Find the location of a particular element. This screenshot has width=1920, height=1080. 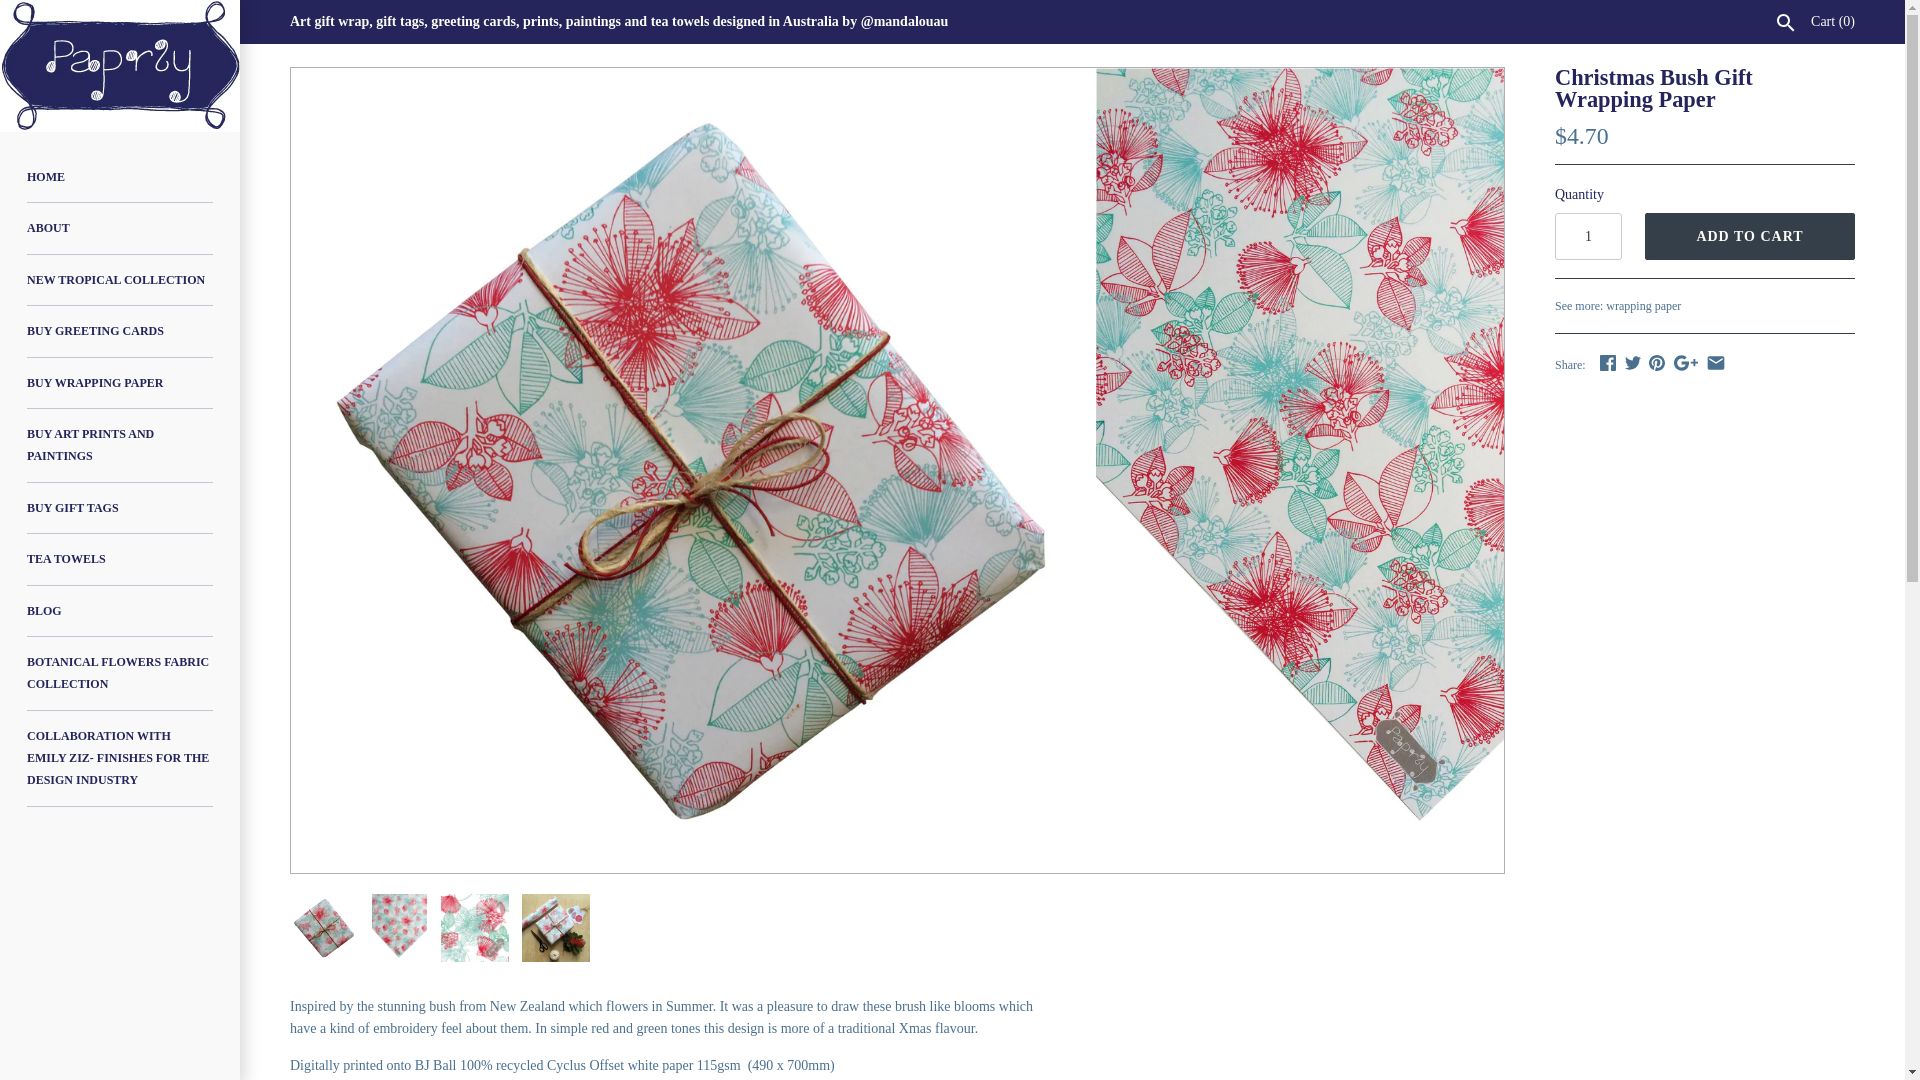

BLOG is located at coordinates (120, 612).